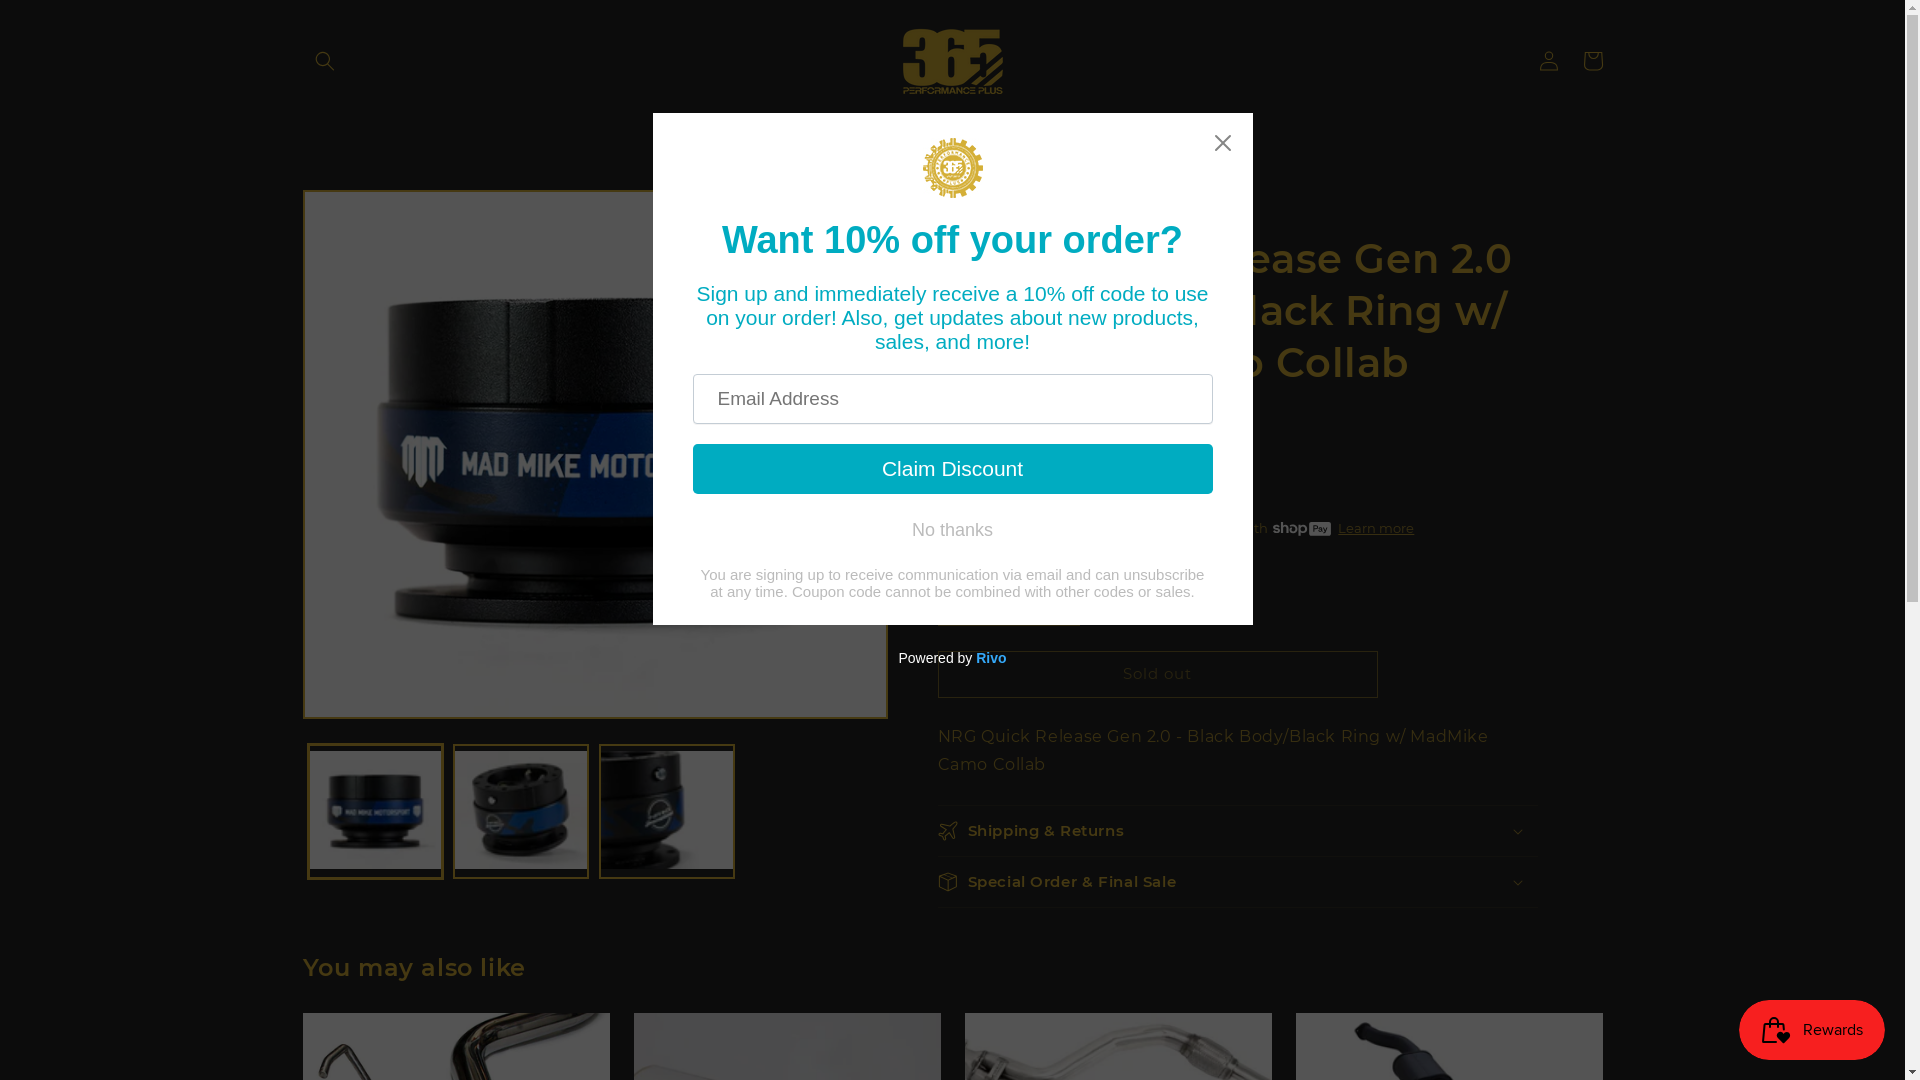 The width and height of the screenshot is (1920, 1080). Describe the element at coordinates (1158, 674) in the screenshot. I see `Sold out` at that location.